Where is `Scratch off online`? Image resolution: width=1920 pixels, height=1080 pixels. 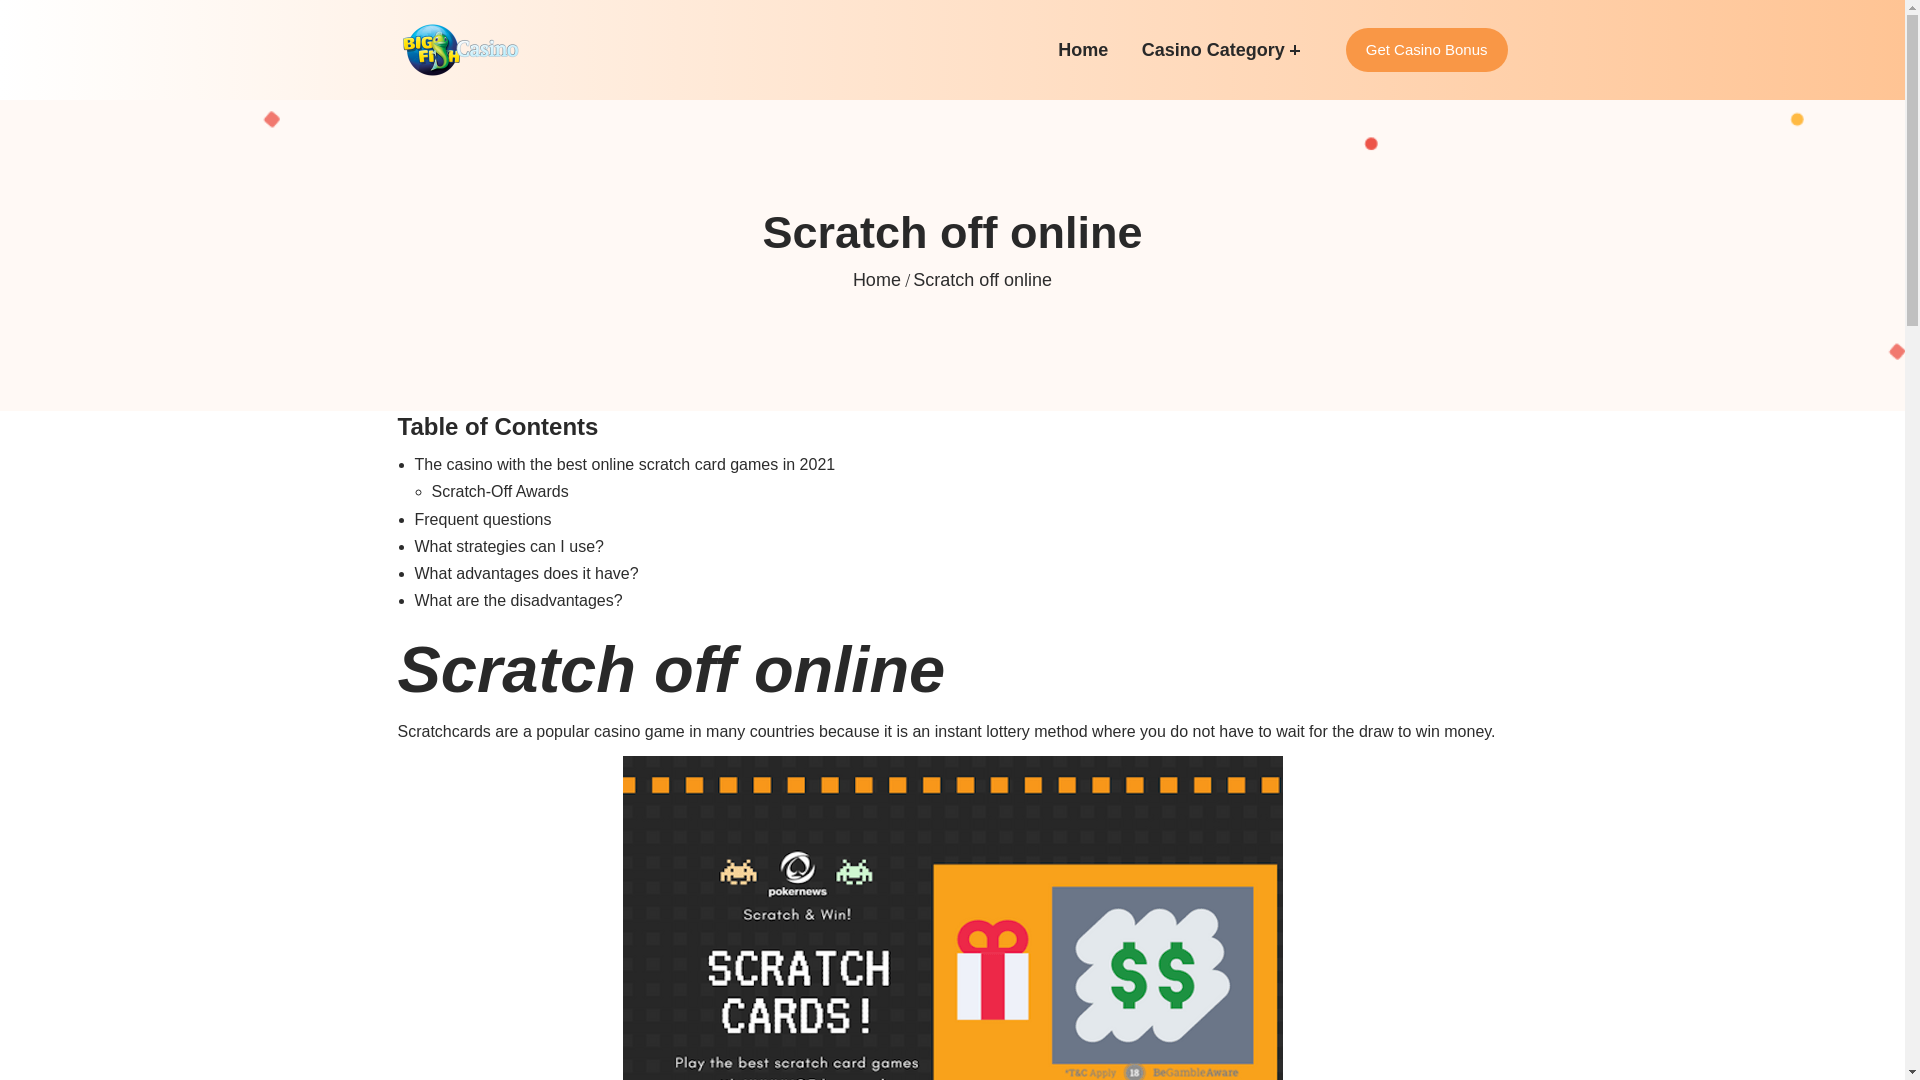
Scratch off online is located at coordinates (952, 918).